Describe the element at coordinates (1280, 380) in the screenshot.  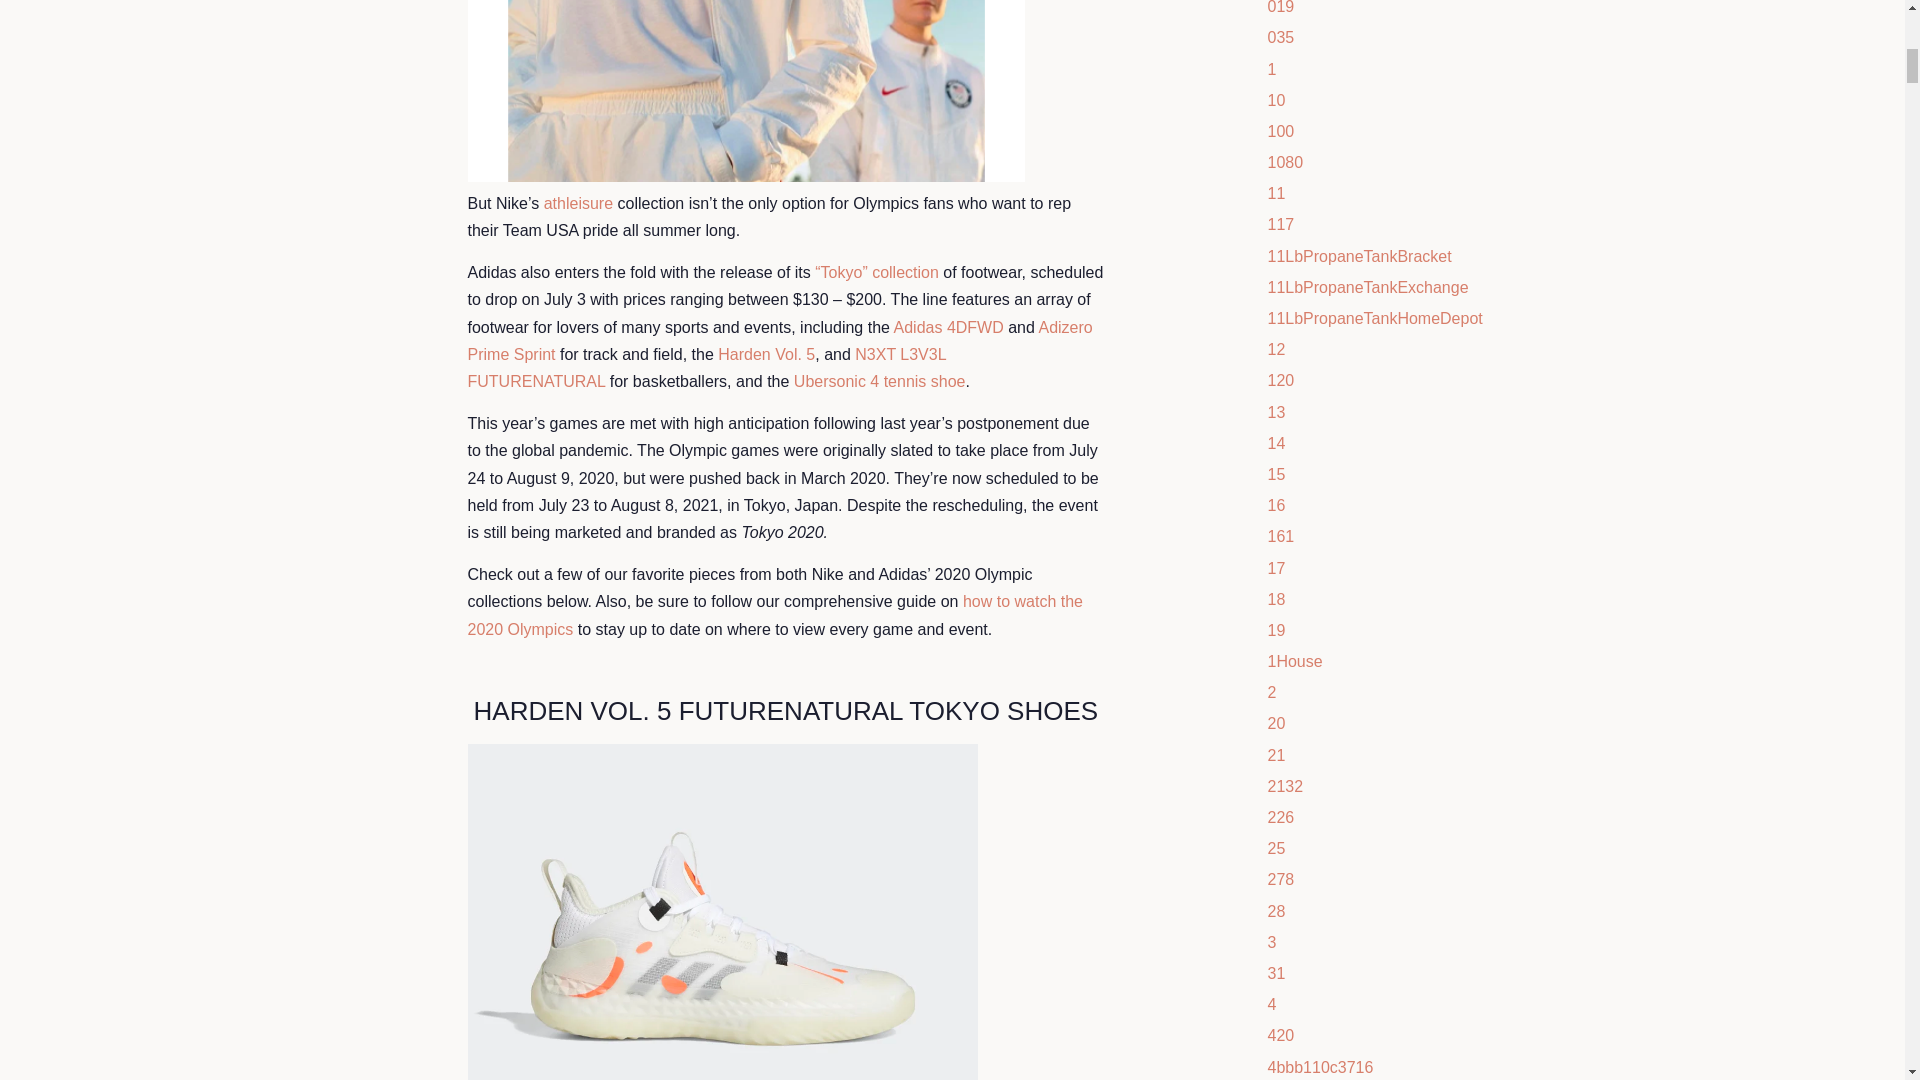
I see `Show articles tagged 120` at that location.